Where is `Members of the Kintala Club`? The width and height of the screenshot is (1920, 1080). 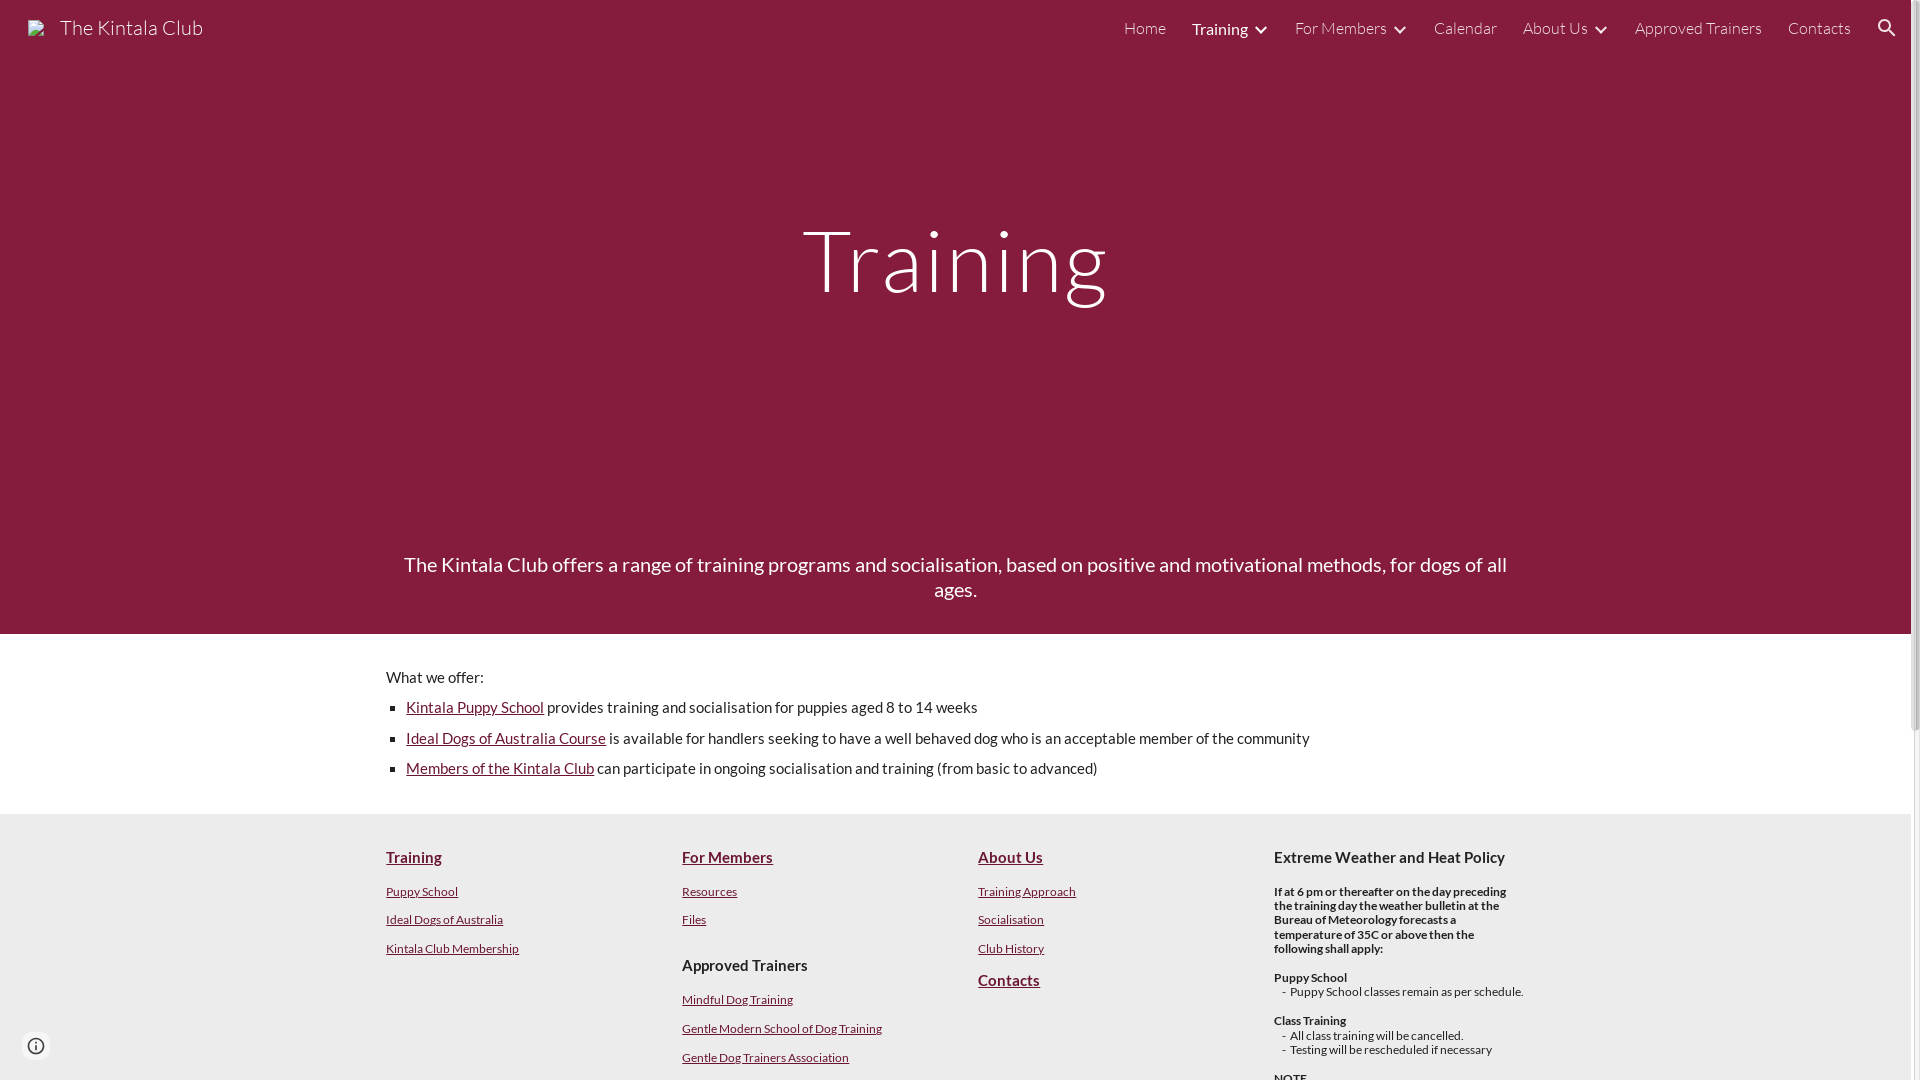
Members of the Kintala Club is located at coordinates (500, 768).